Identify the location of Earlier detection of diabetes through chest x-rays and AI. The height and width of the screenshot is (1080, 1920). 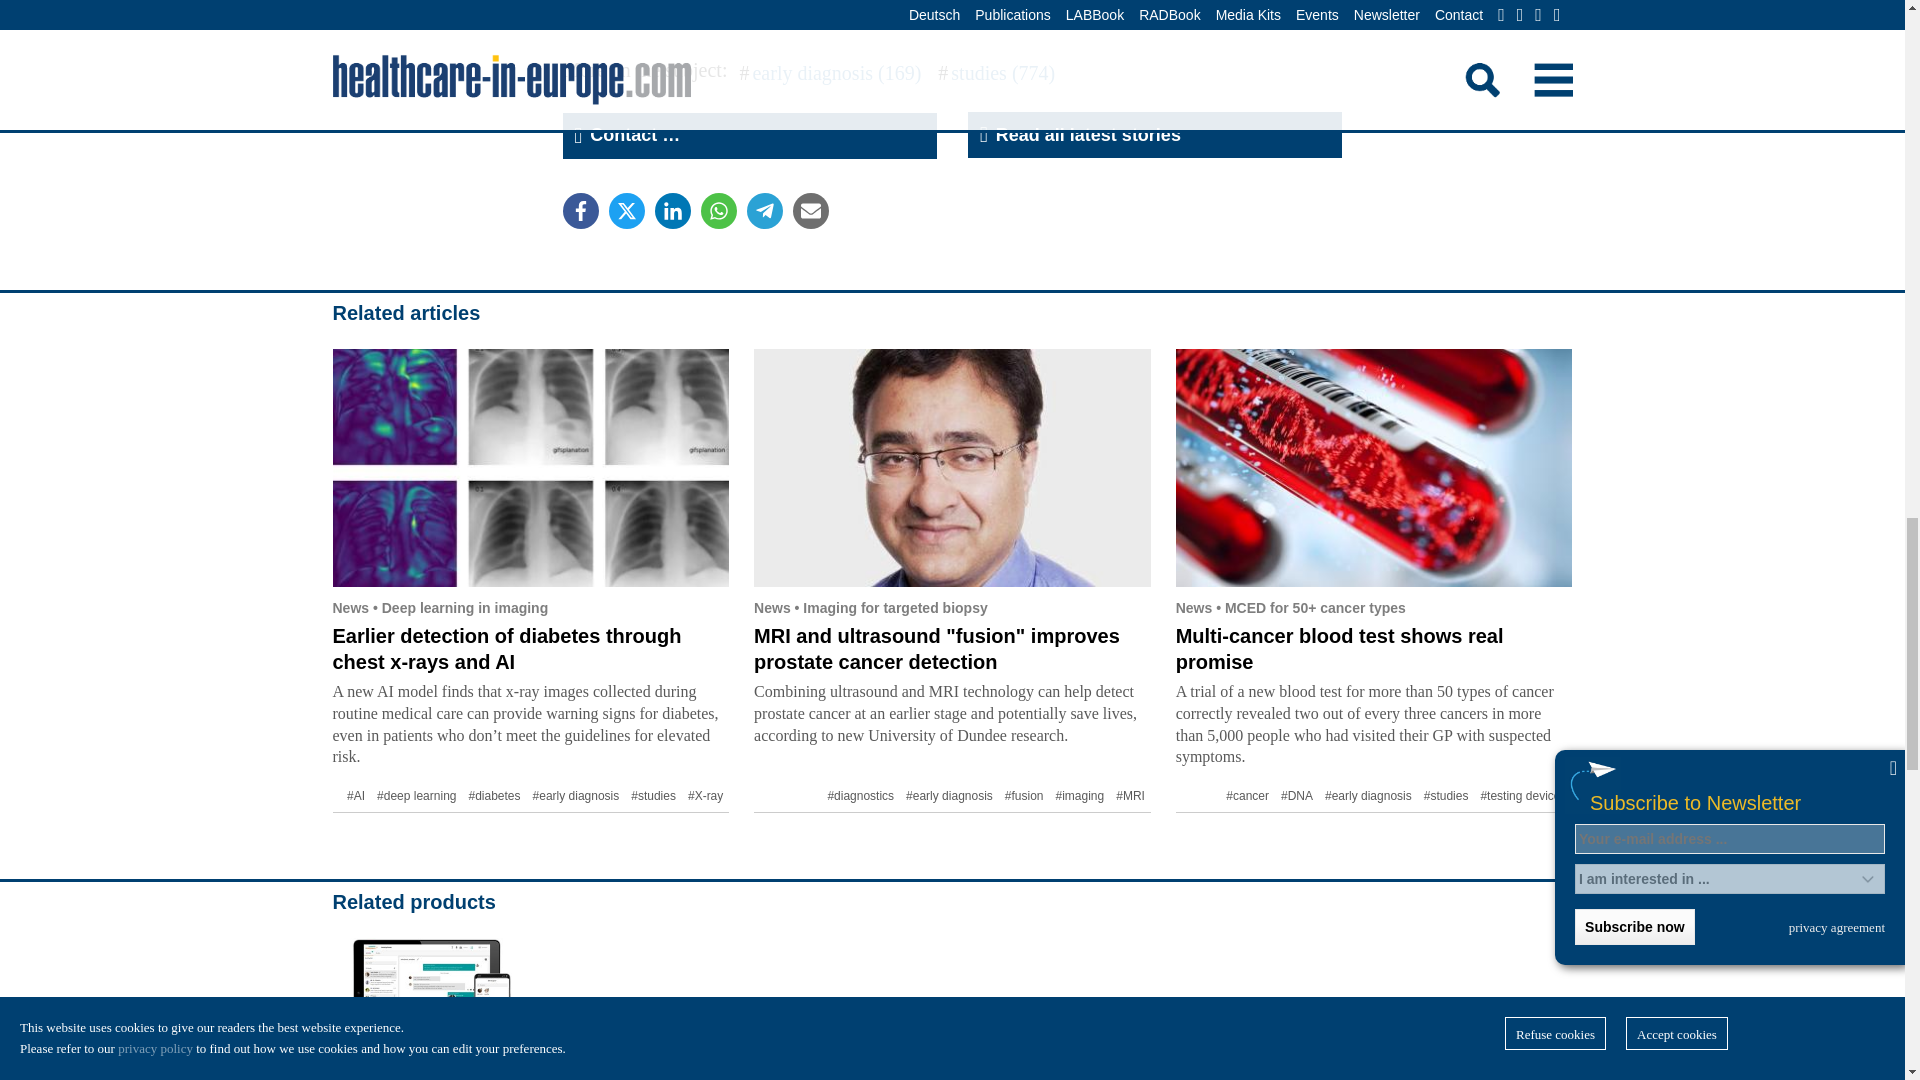
(530, 468).